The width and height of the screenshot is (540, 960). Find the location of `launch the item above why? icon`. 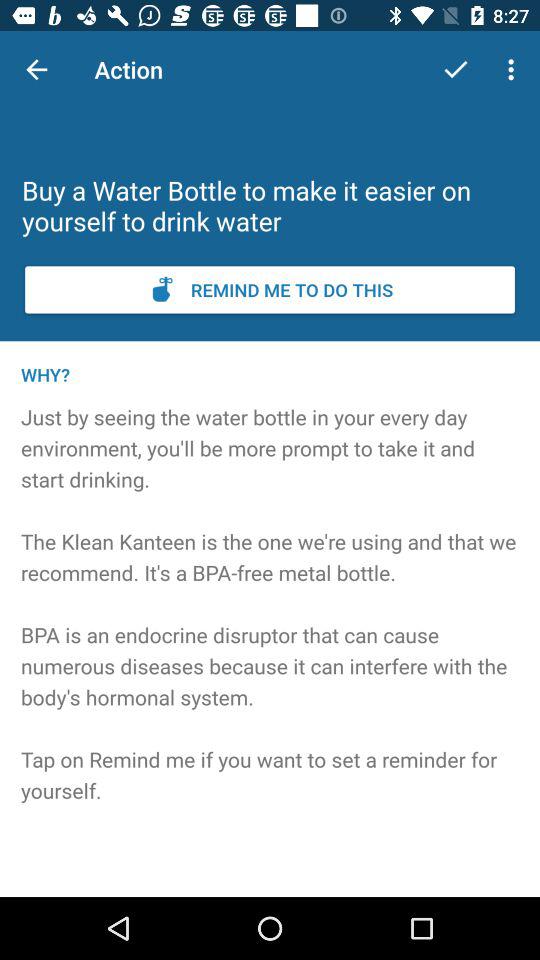

launch the item above why? icon is located at coordinates (270, 290).